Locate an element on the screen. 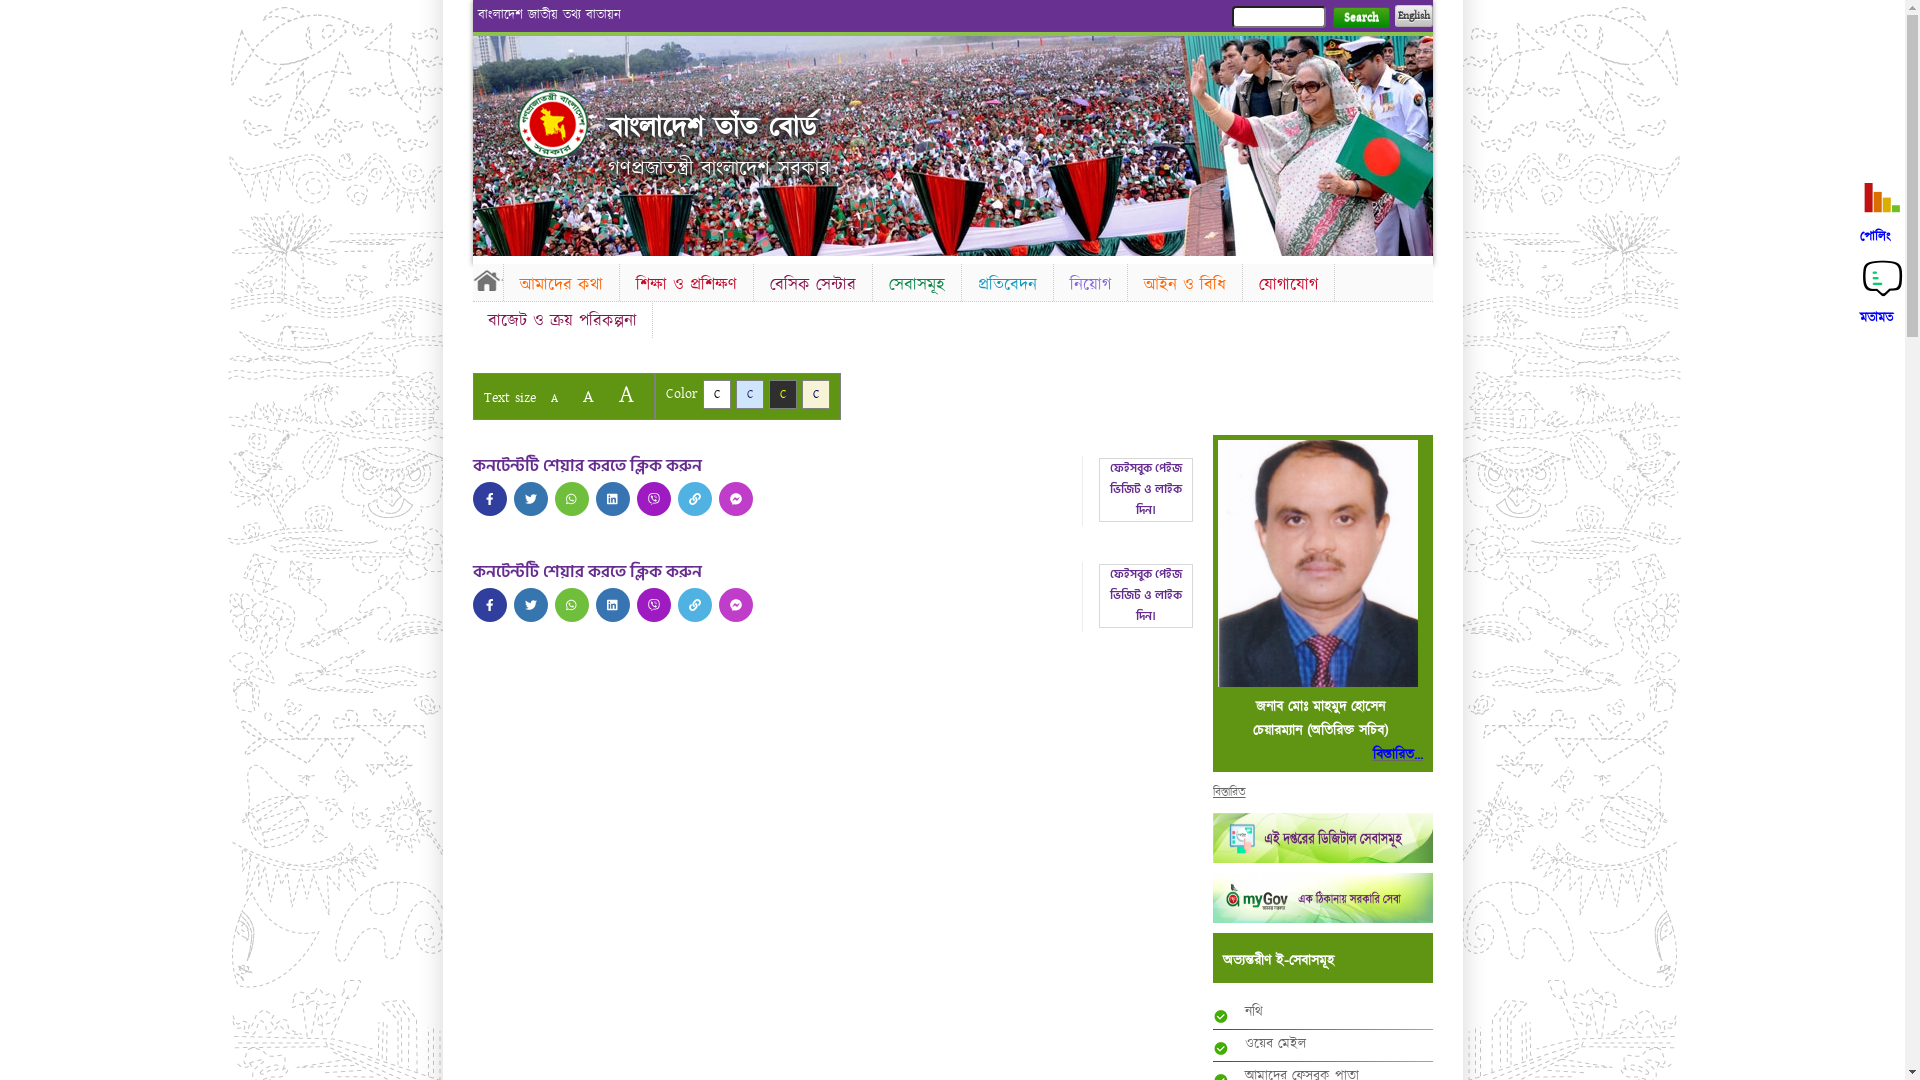 The width and height of the screenshot is (1920, 1080). Home is located at coordinates (553, 124).